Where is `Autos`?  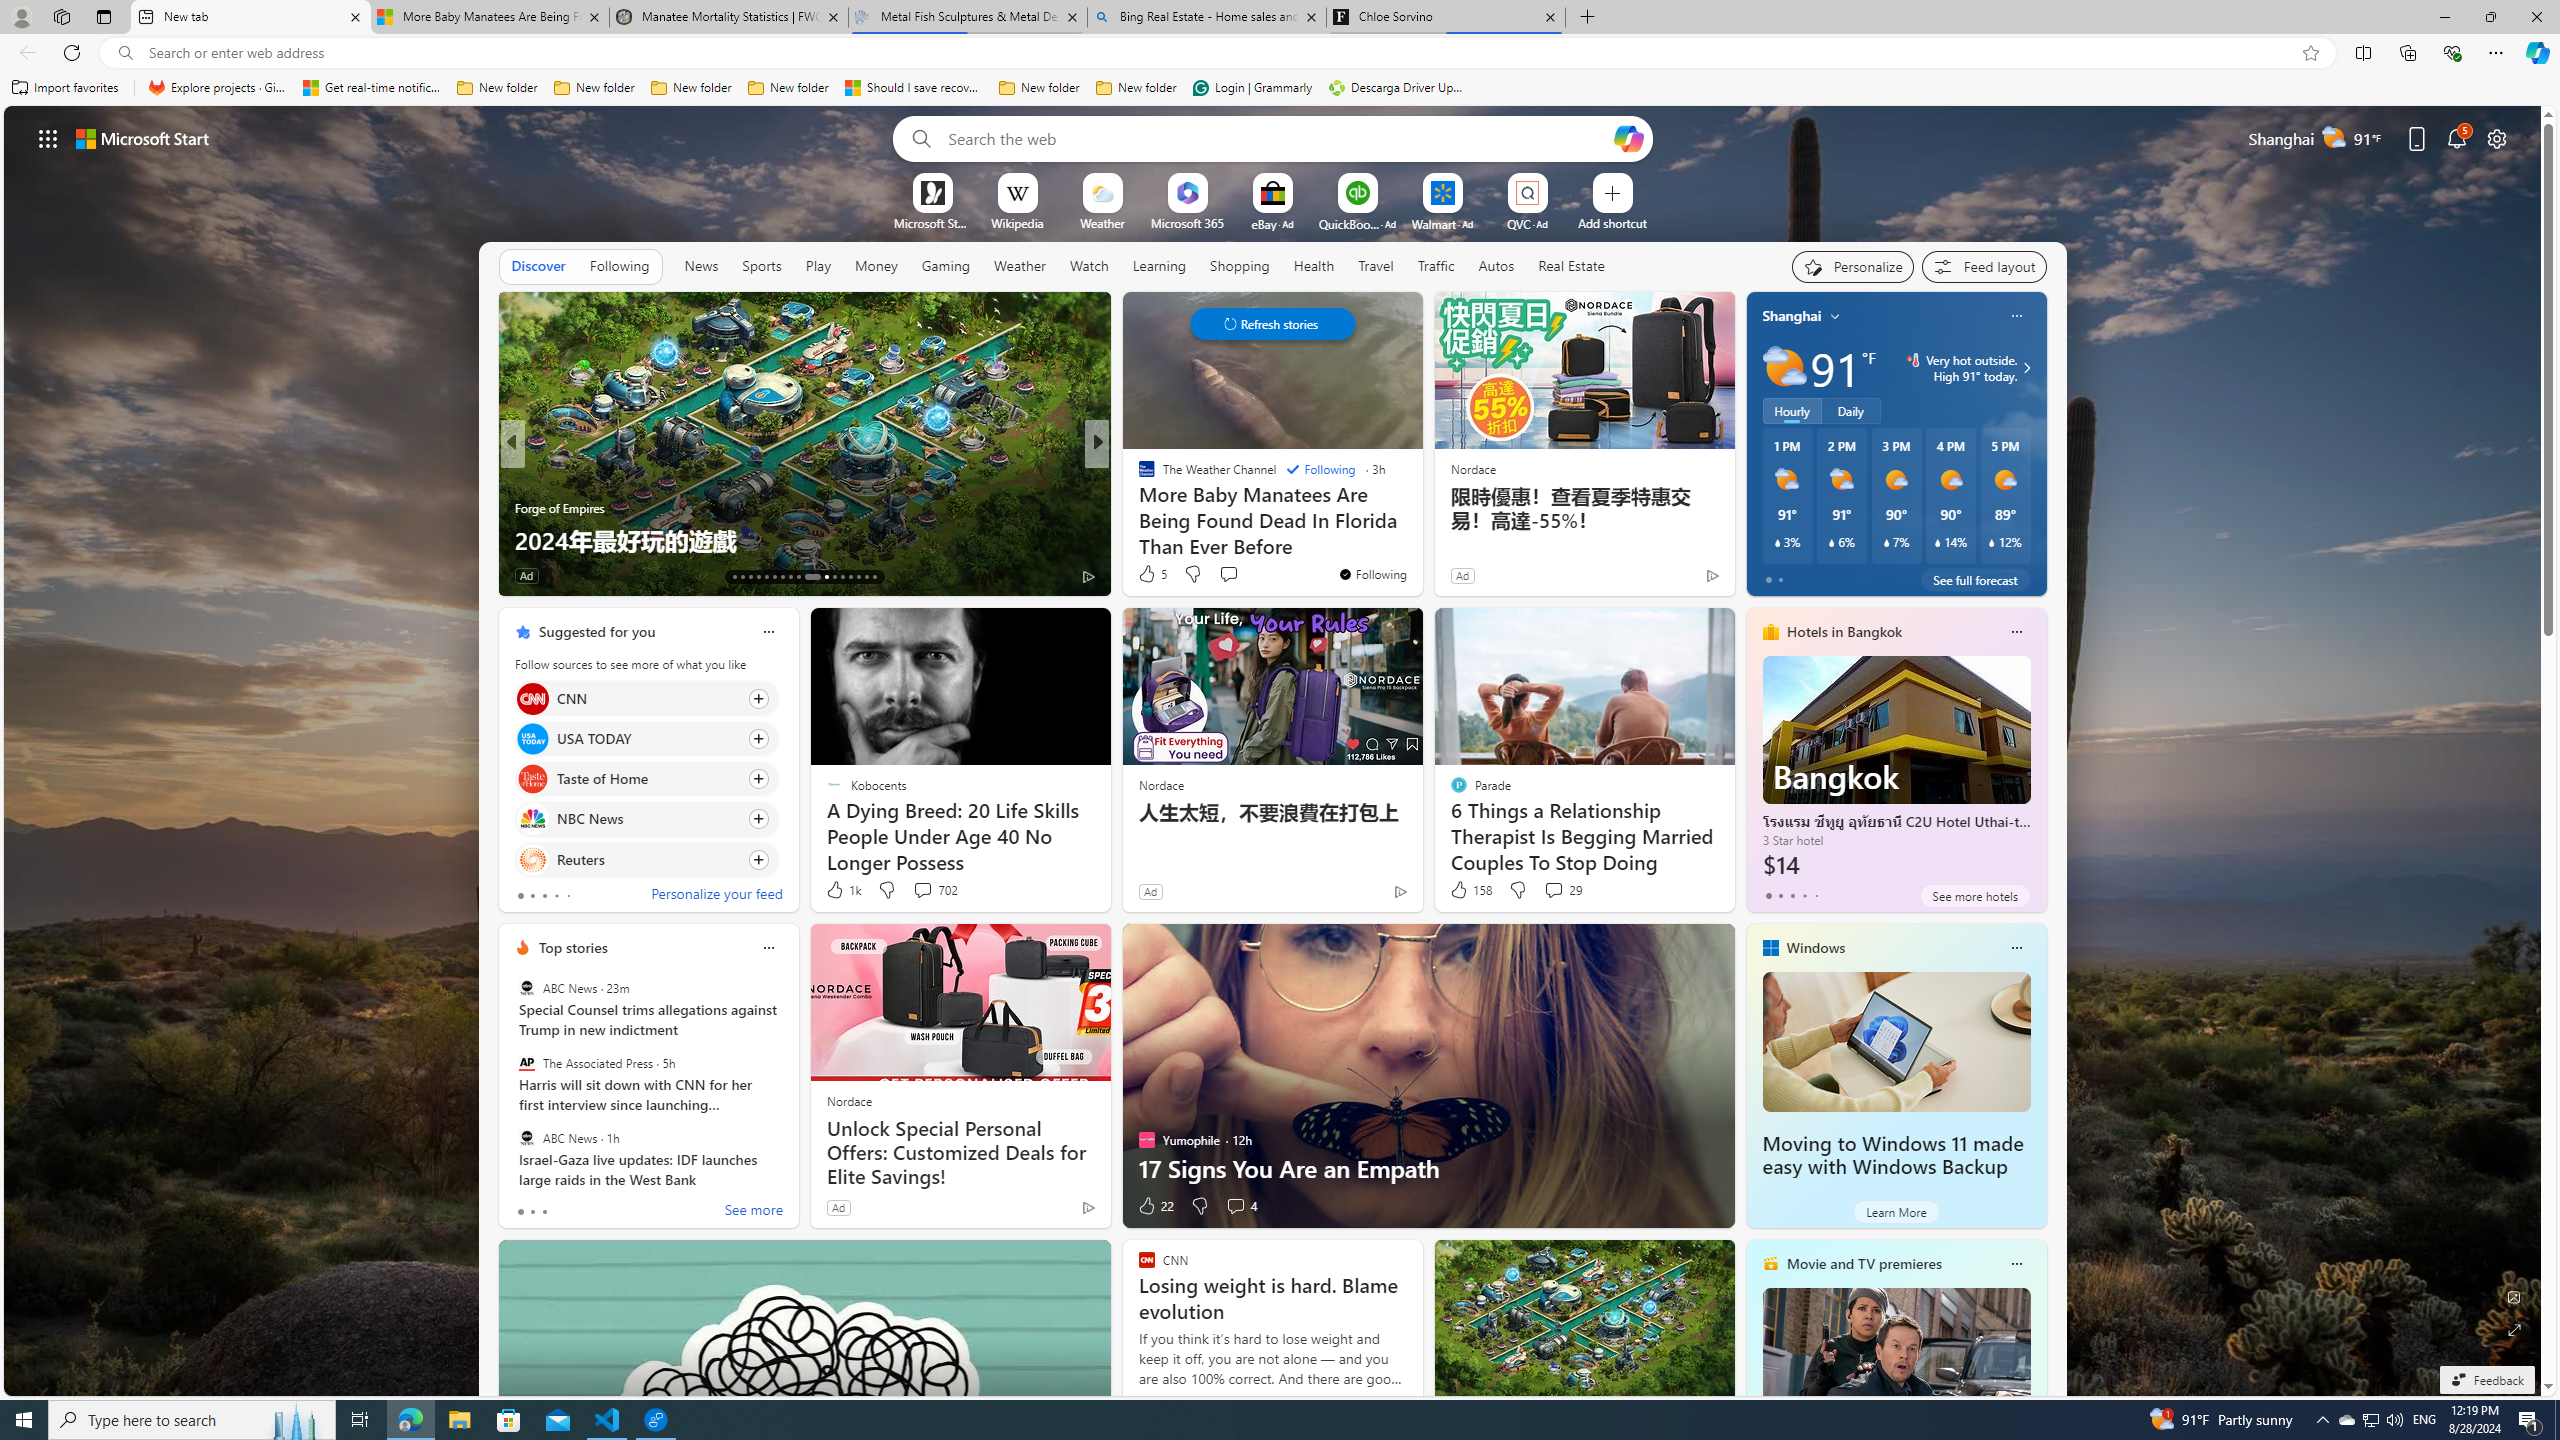
Autos is located at coordinates (1498, 265).